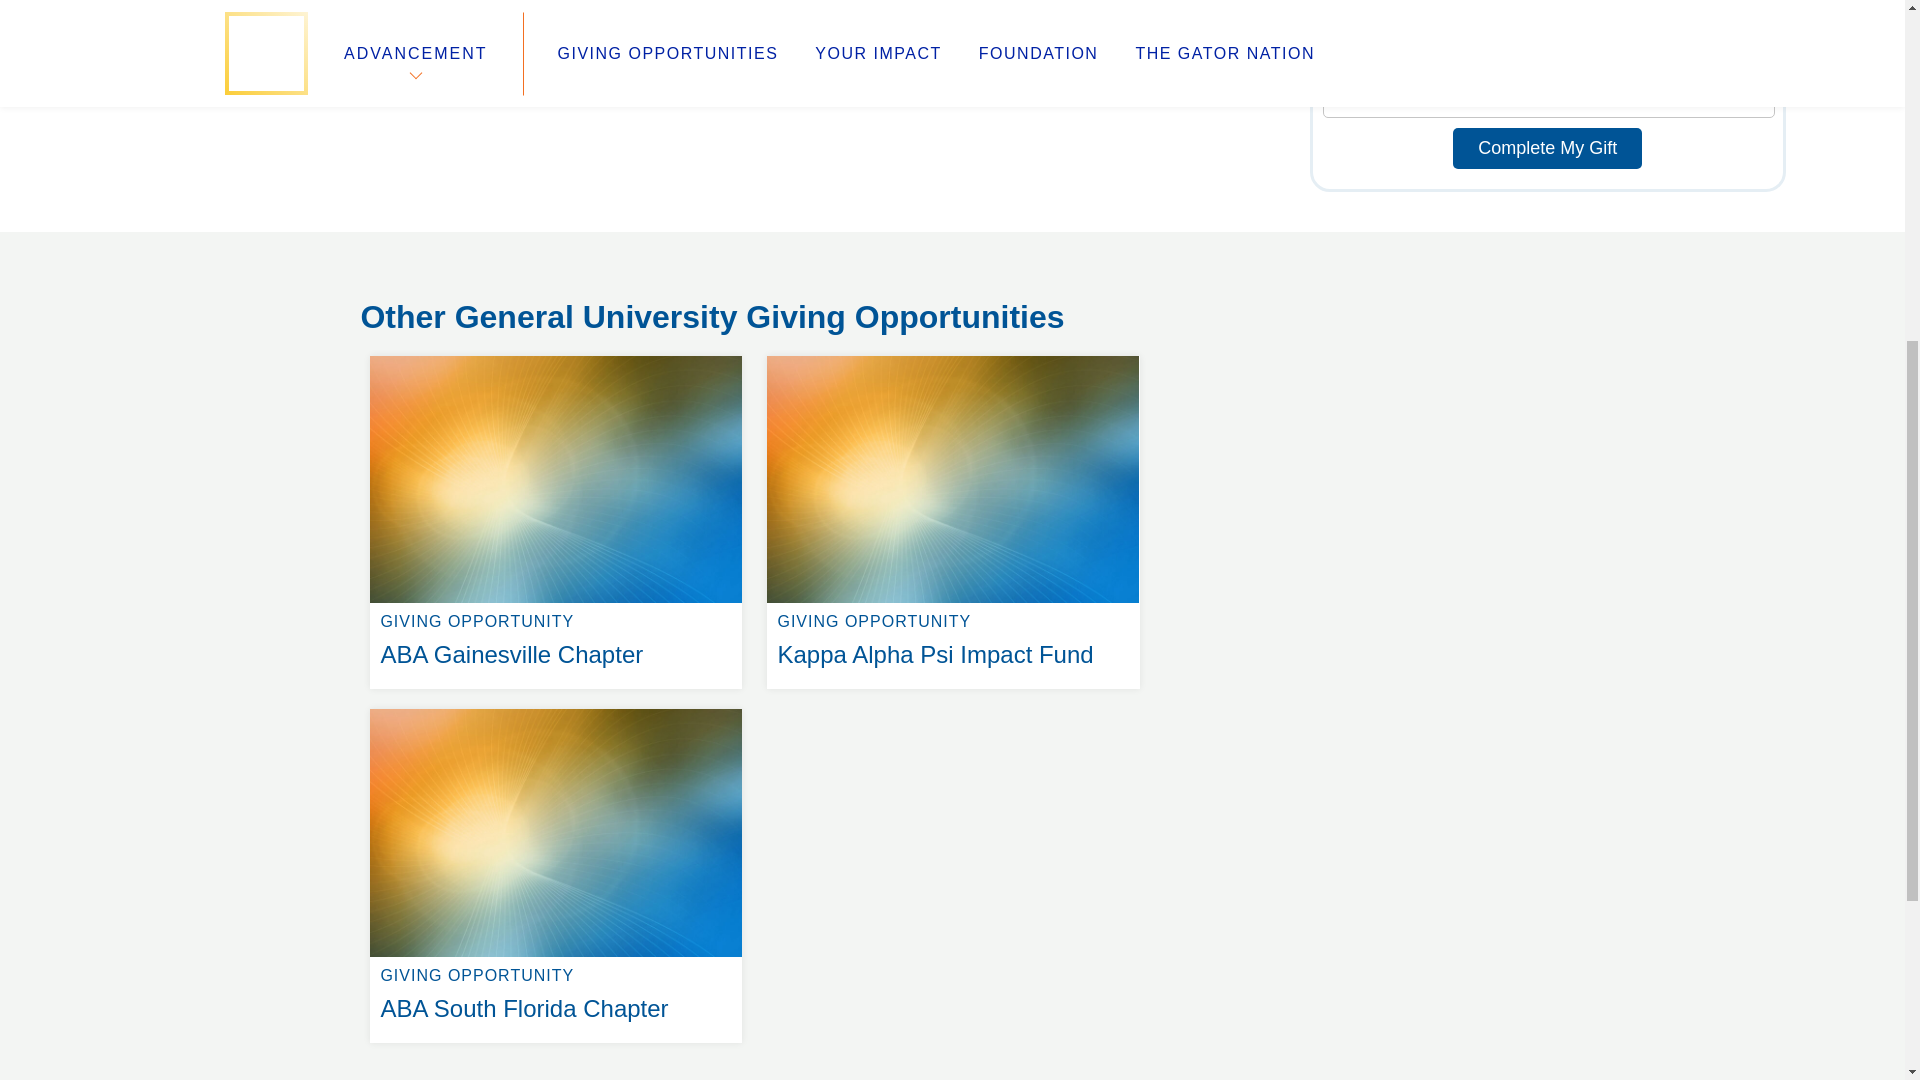  What do you see at coordinates (718, 300) in the screenshot?
I see `Staff Directory` at bounding box center [718, 300].